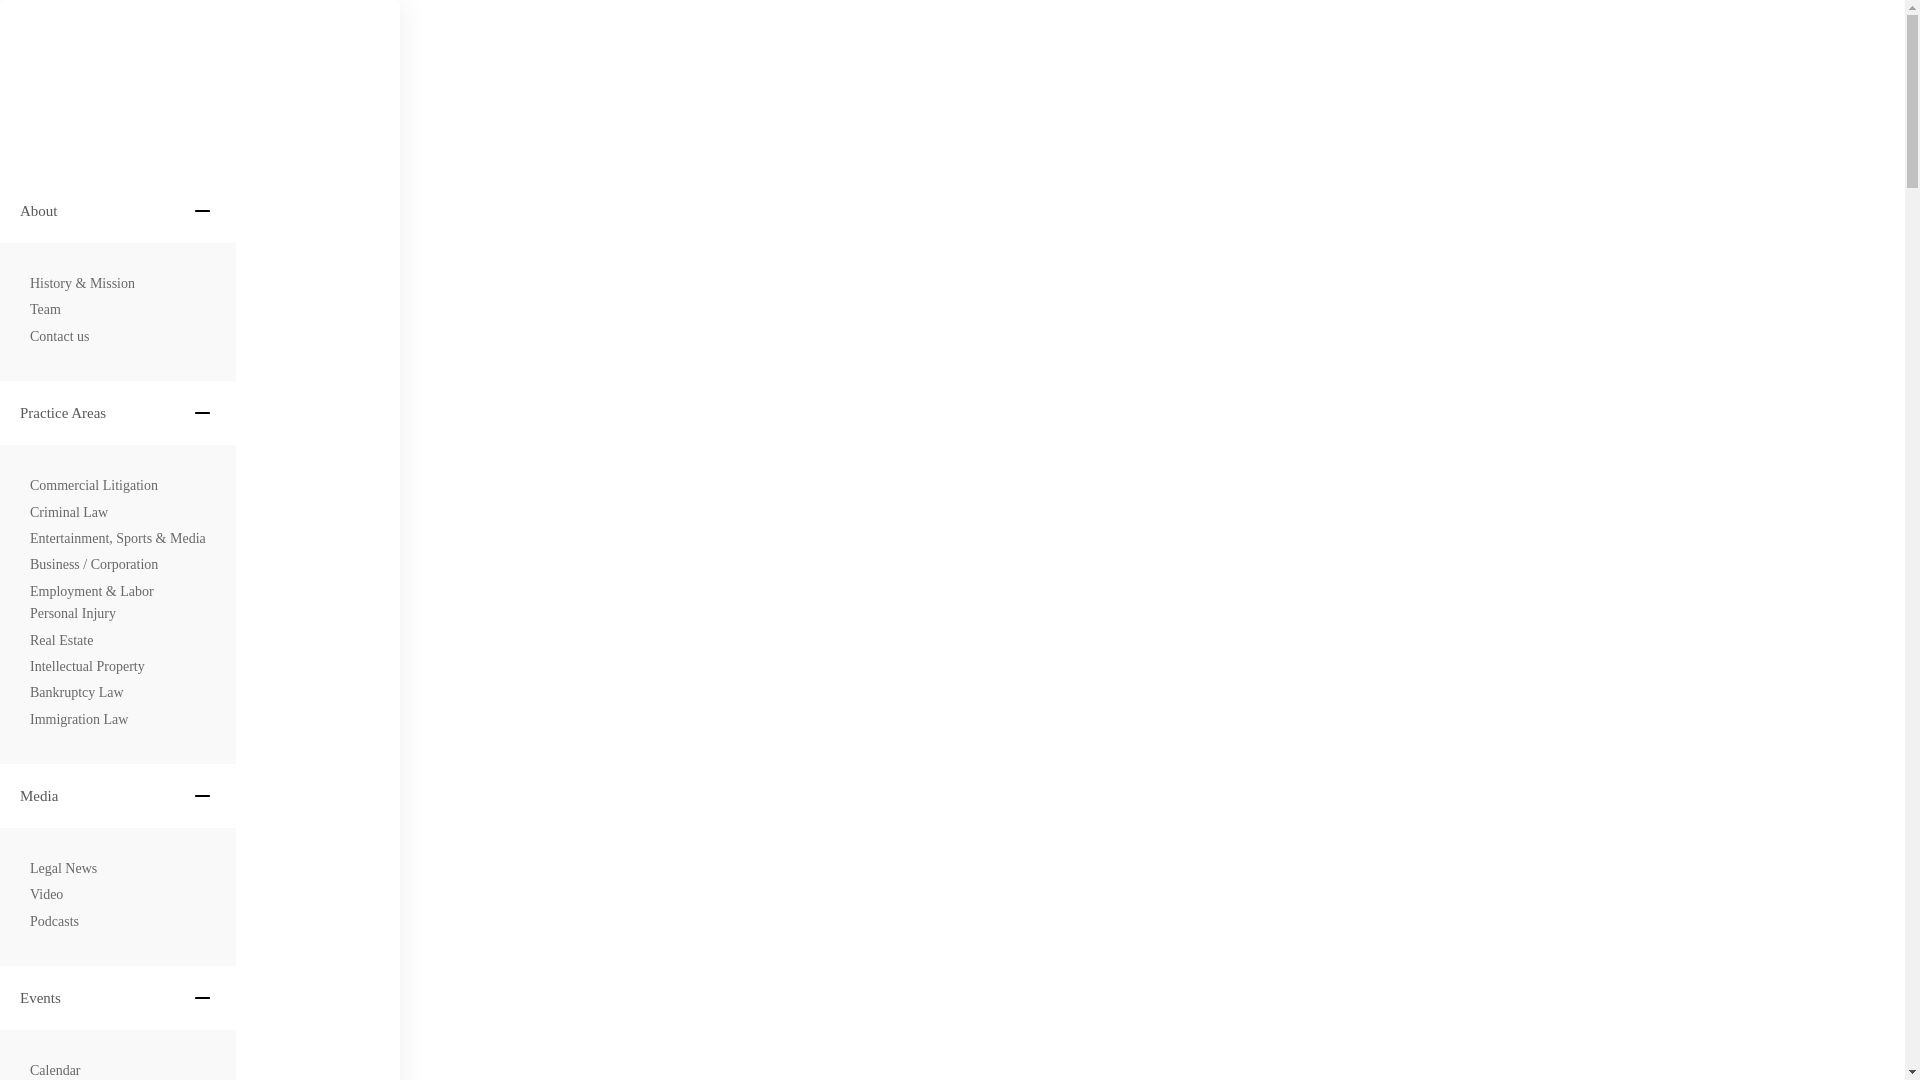 The height and width of the screenshot is (1080, 1920). Describe the element at coordinates (46, 895) in the screenshot. I see `Video` at that location.